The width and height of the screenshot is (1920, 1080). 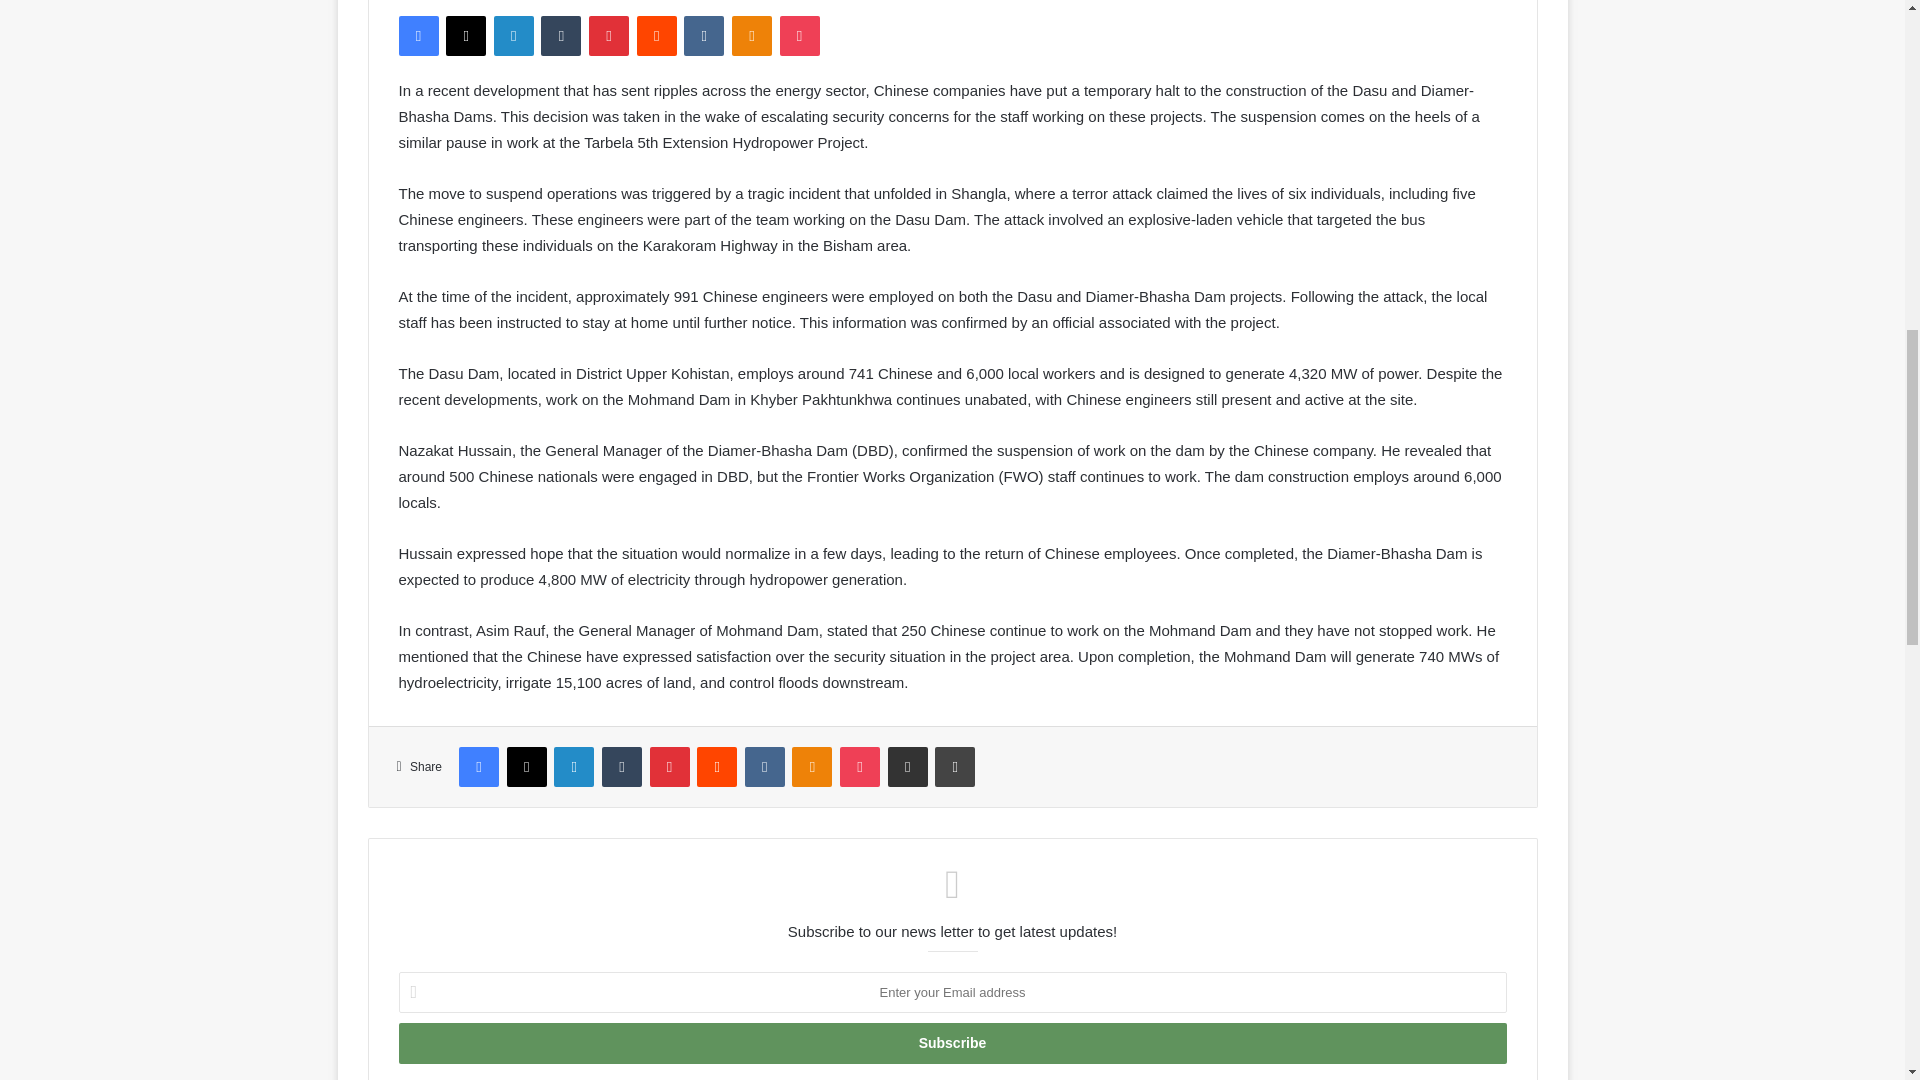 I want to click on Facebook, so click(x=417, y=36).